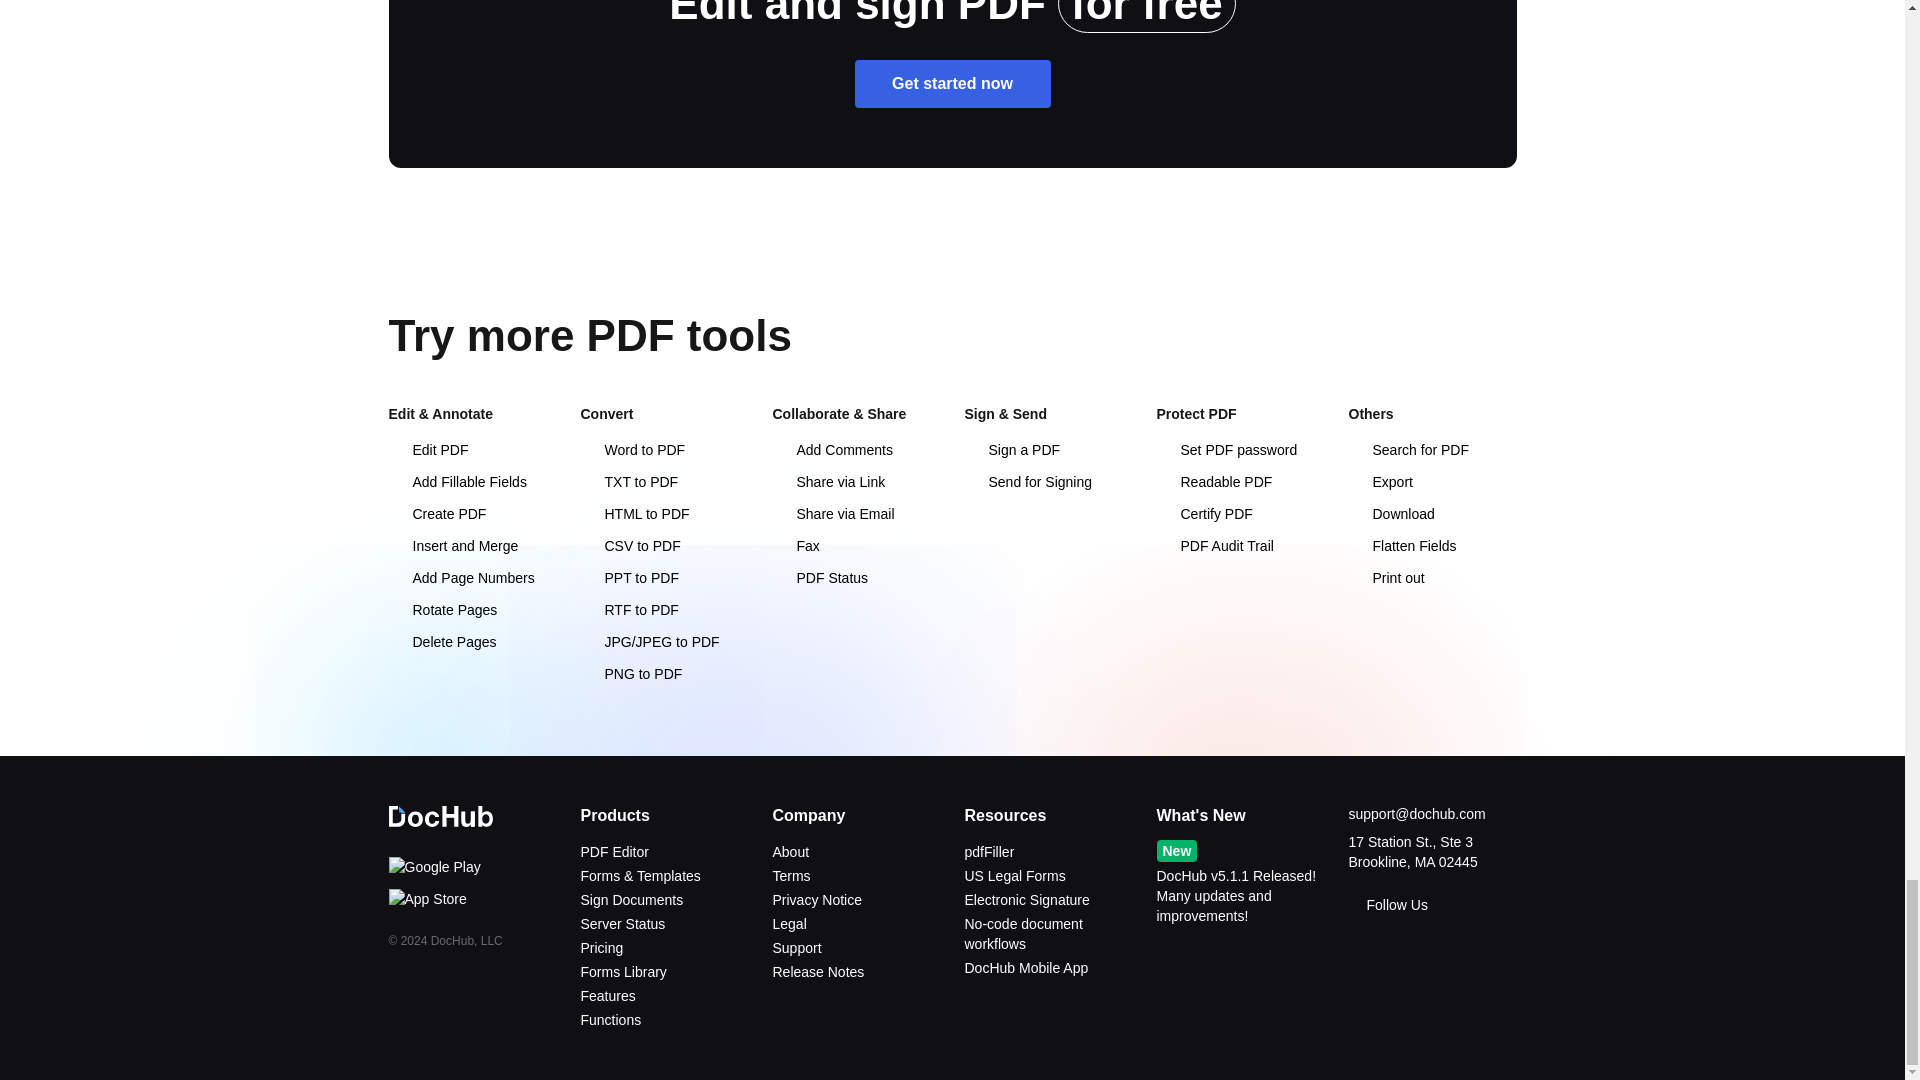 The height and width of the screenshot is (1080, 1920). What do you see at coordinates (628, 482) in the screenshot?
I see `TXT to PDF` at bounding box center [628, 482].